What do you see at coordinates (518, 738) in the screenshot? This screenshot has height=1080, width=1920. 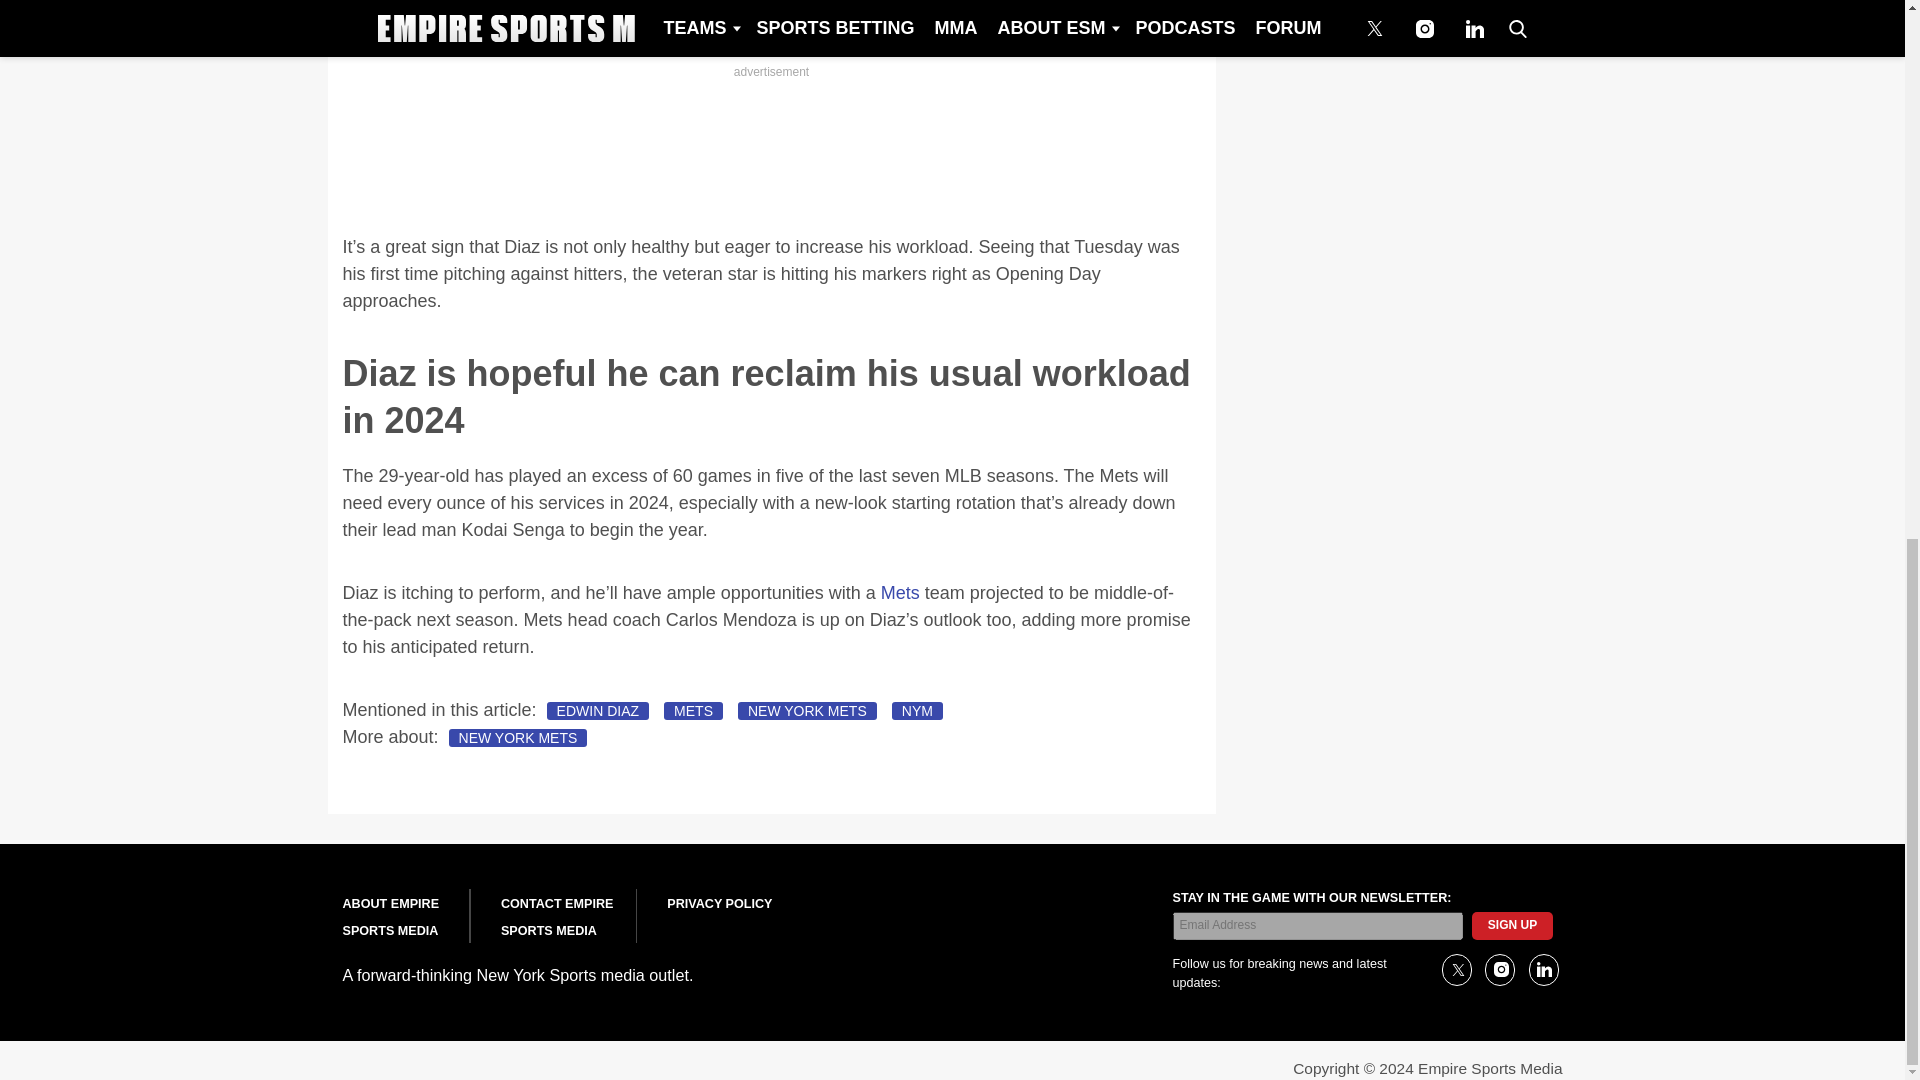 I see `NEW YORK METS` at bounding box center [518, 738].